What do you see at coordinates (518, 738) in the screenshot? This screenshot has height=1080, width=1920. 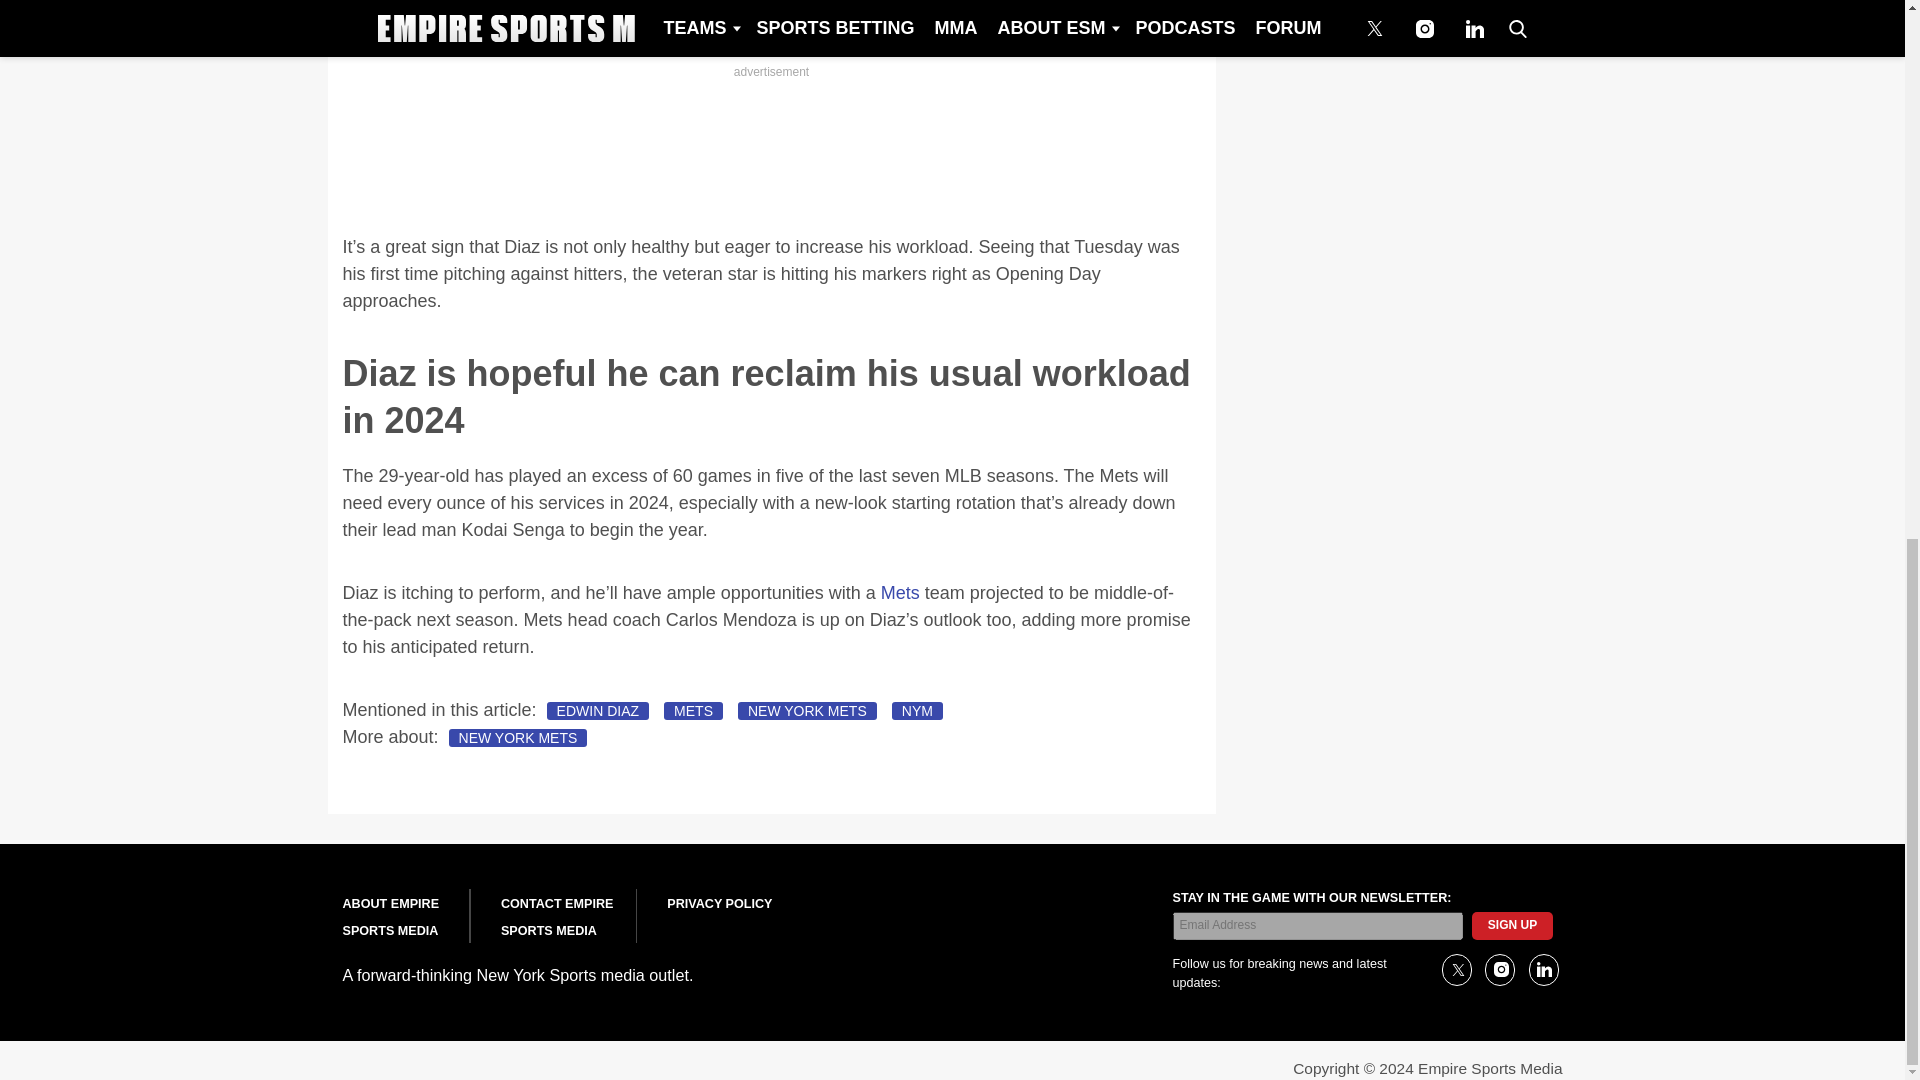 I see `NEW YORK METS` at bounding box center [518, 738].